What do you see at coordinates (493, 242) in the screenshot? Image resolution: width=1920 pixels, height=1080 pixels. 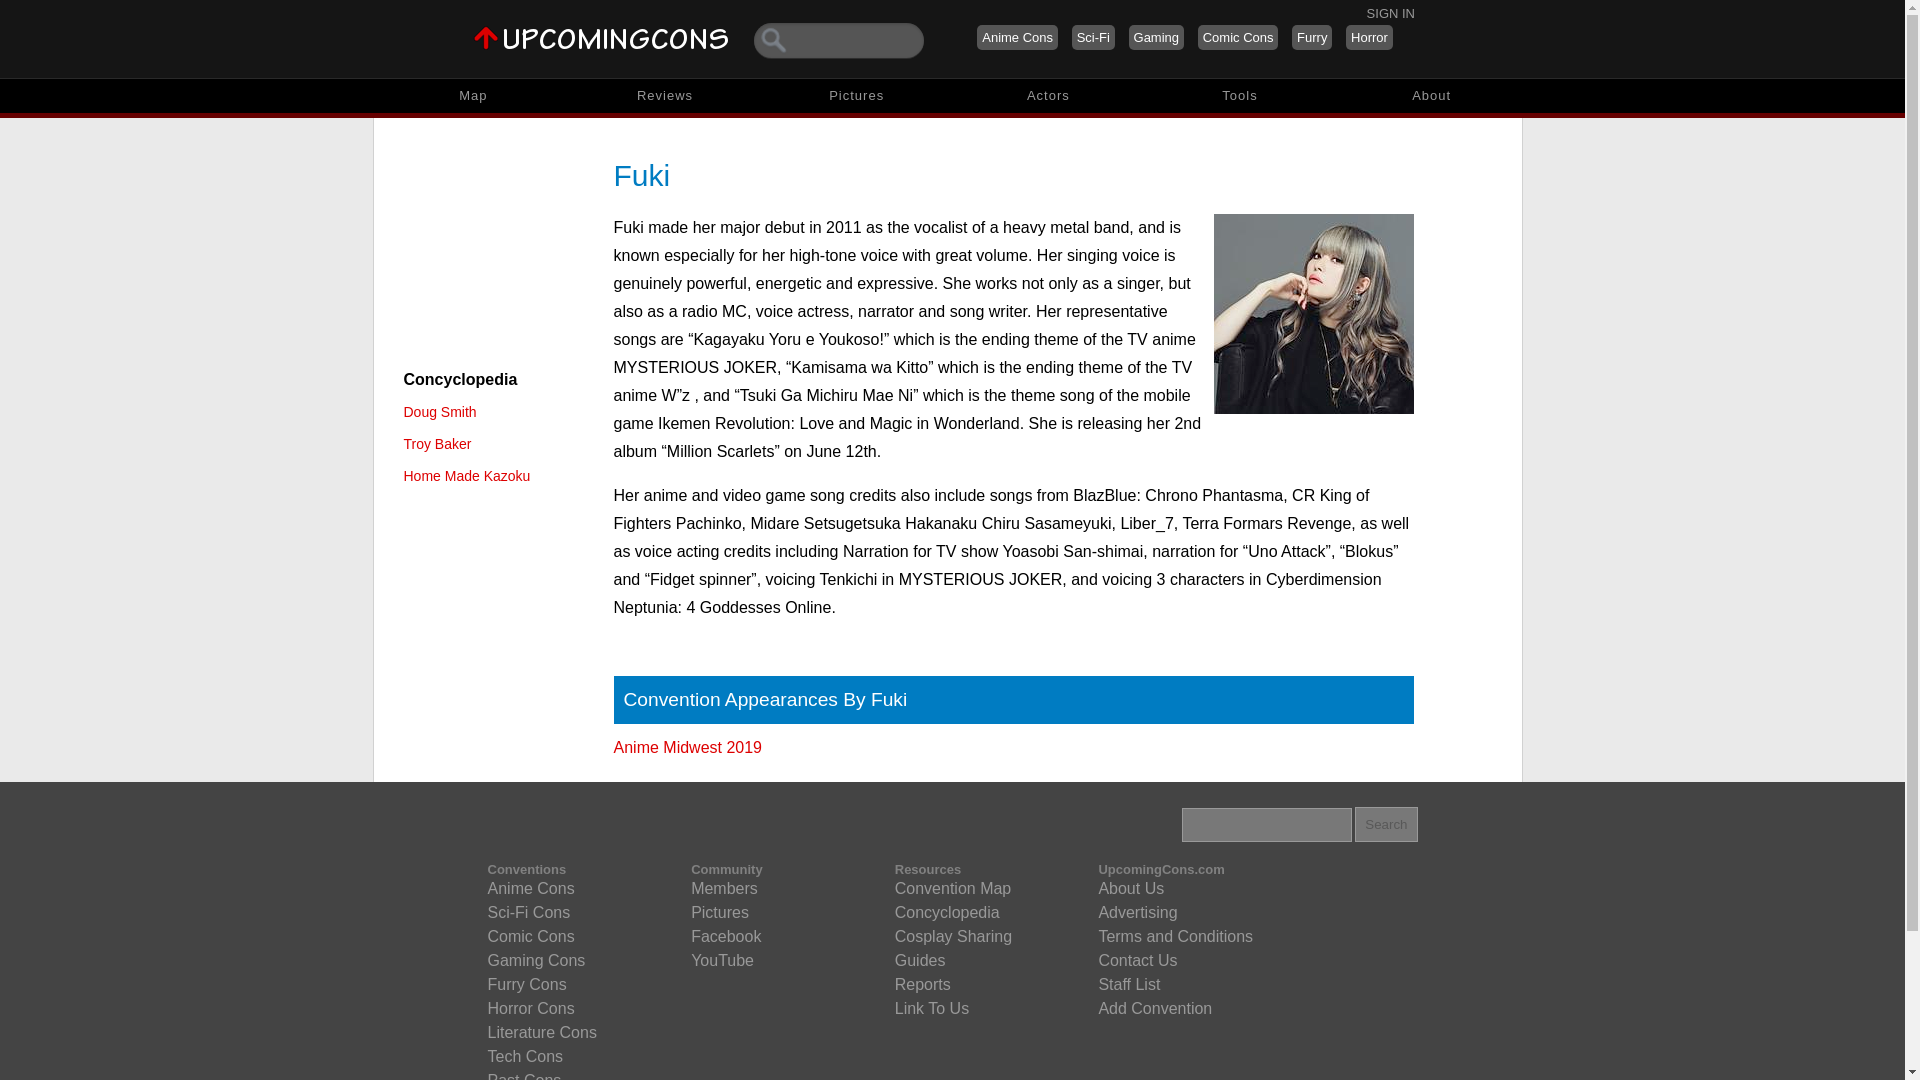 I see `Advertisement` at bounding box center [493, 242].